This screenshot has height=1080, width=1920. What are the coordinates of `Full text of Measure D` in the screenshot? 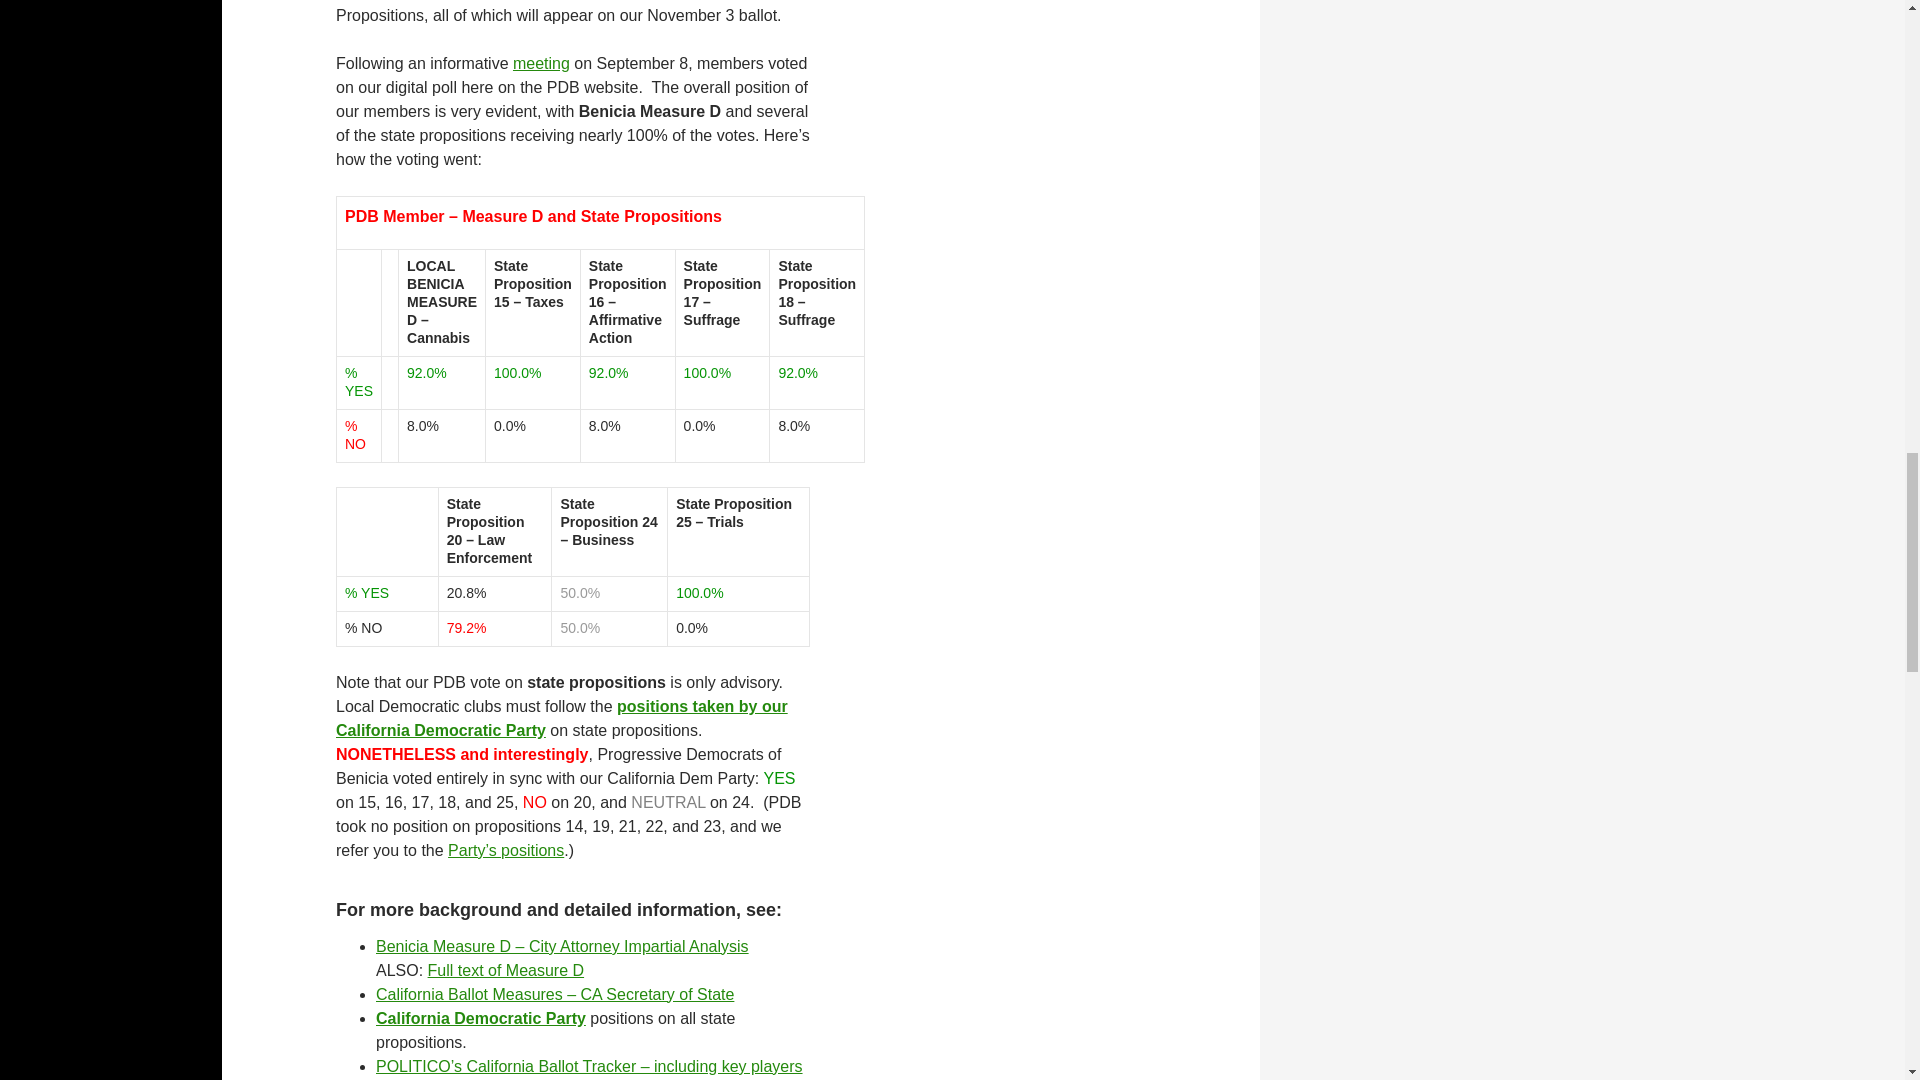 It's located at (506, 970).